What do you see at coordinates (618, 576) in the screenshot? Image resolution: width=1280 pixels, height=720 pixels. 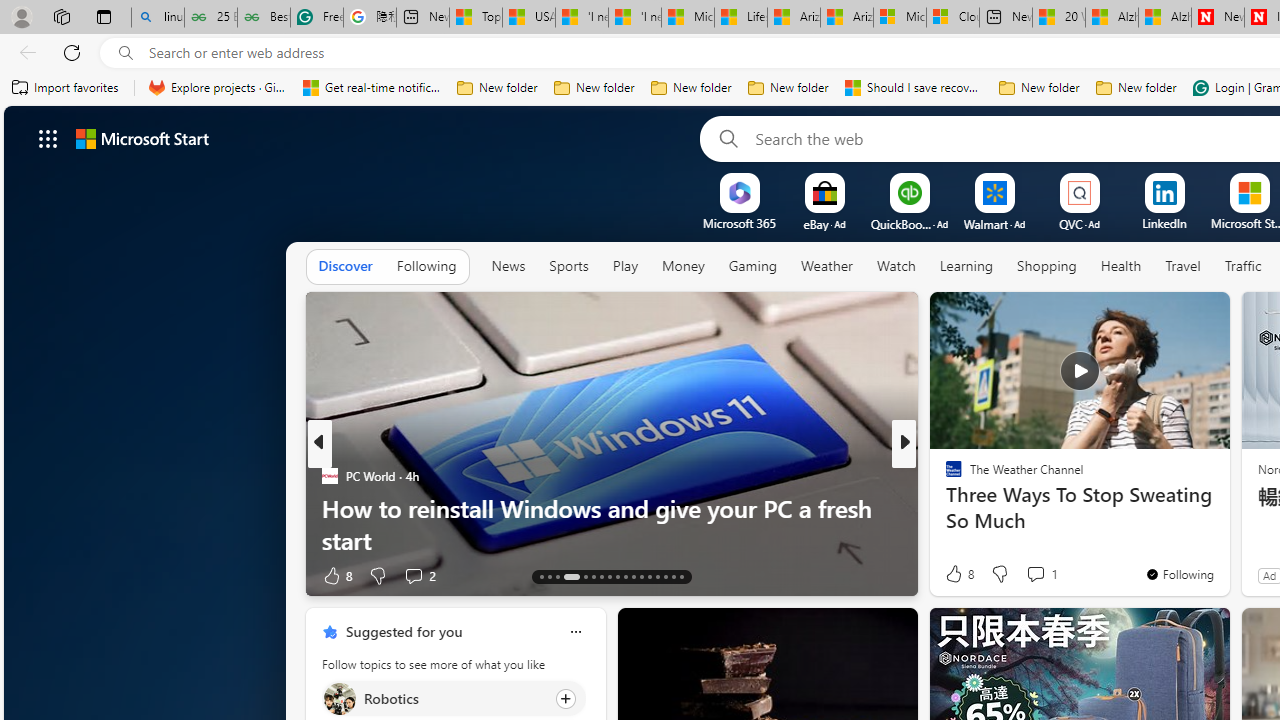 I see `AutomationID: tab-21` at bounding box center [618, 576].